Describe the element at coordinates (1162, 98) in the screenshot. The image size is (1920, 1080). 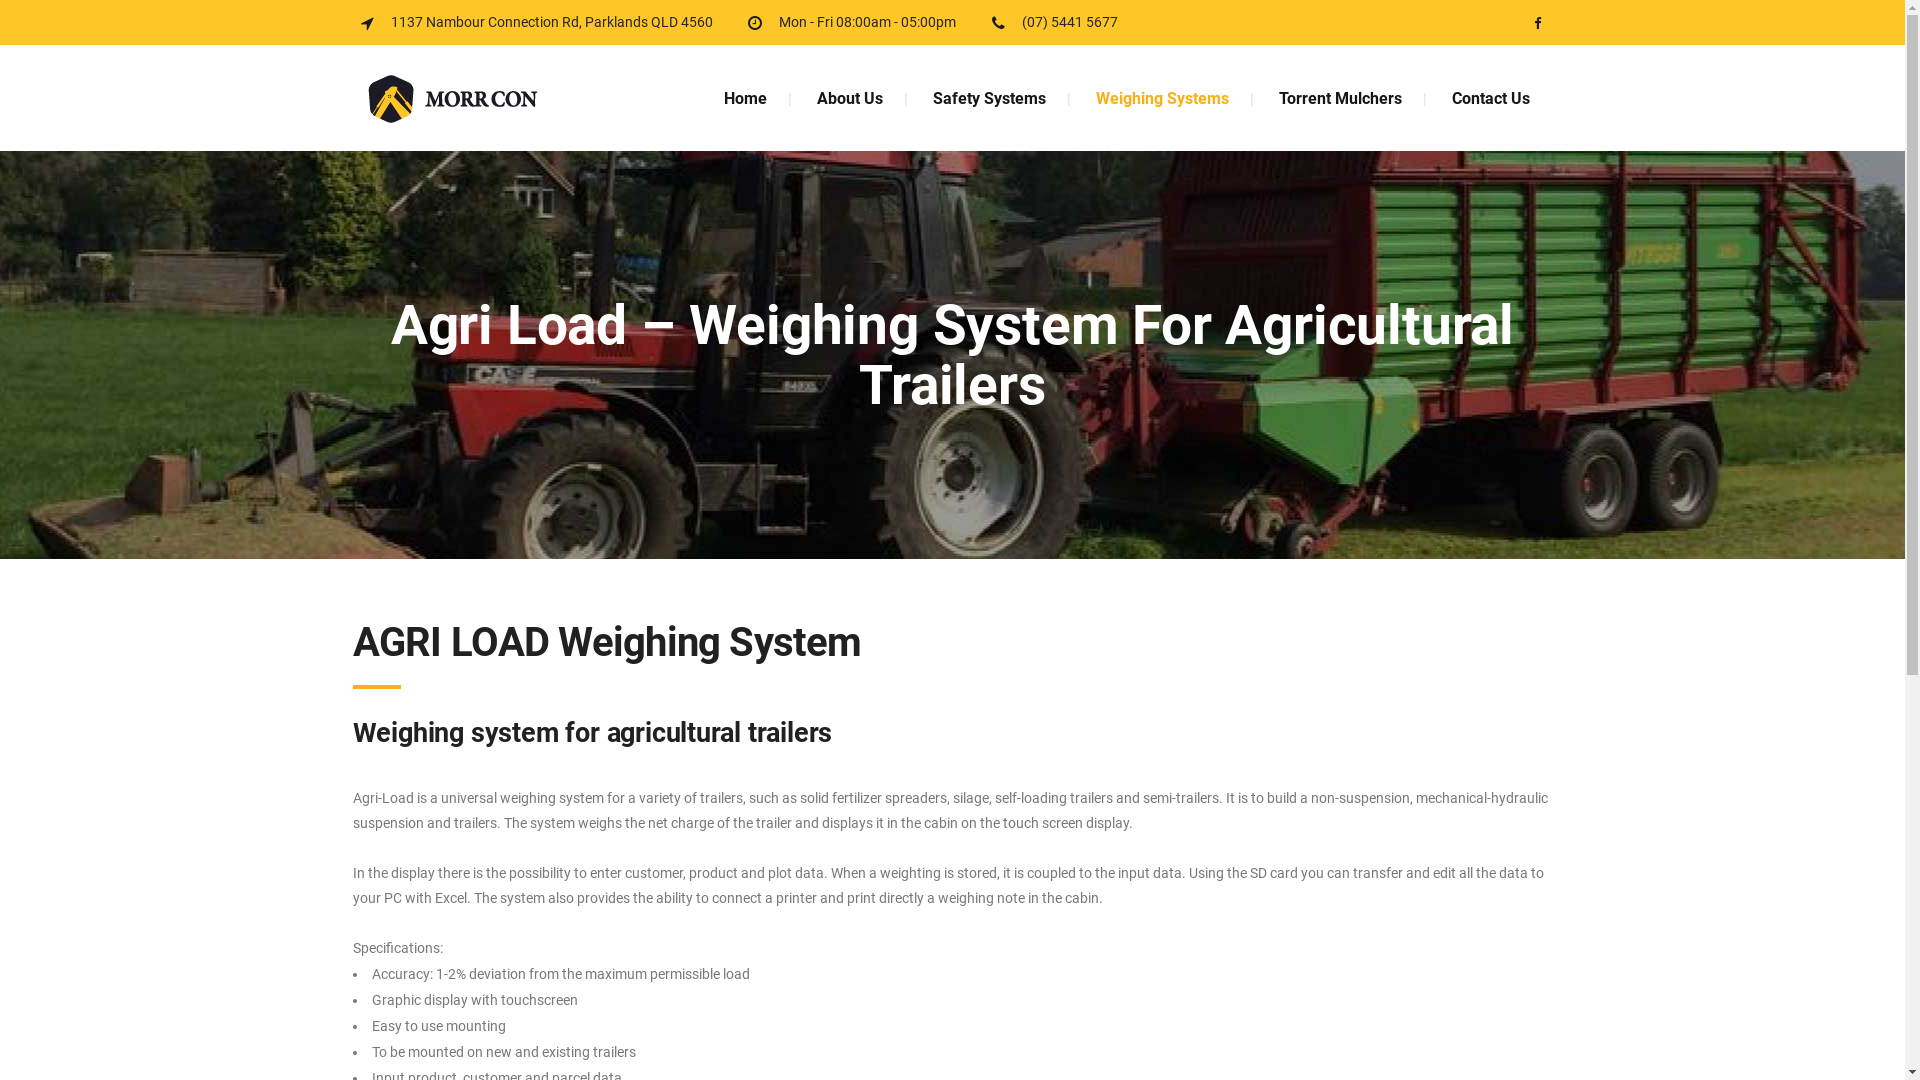
I see `Weighing Systems` at that location.